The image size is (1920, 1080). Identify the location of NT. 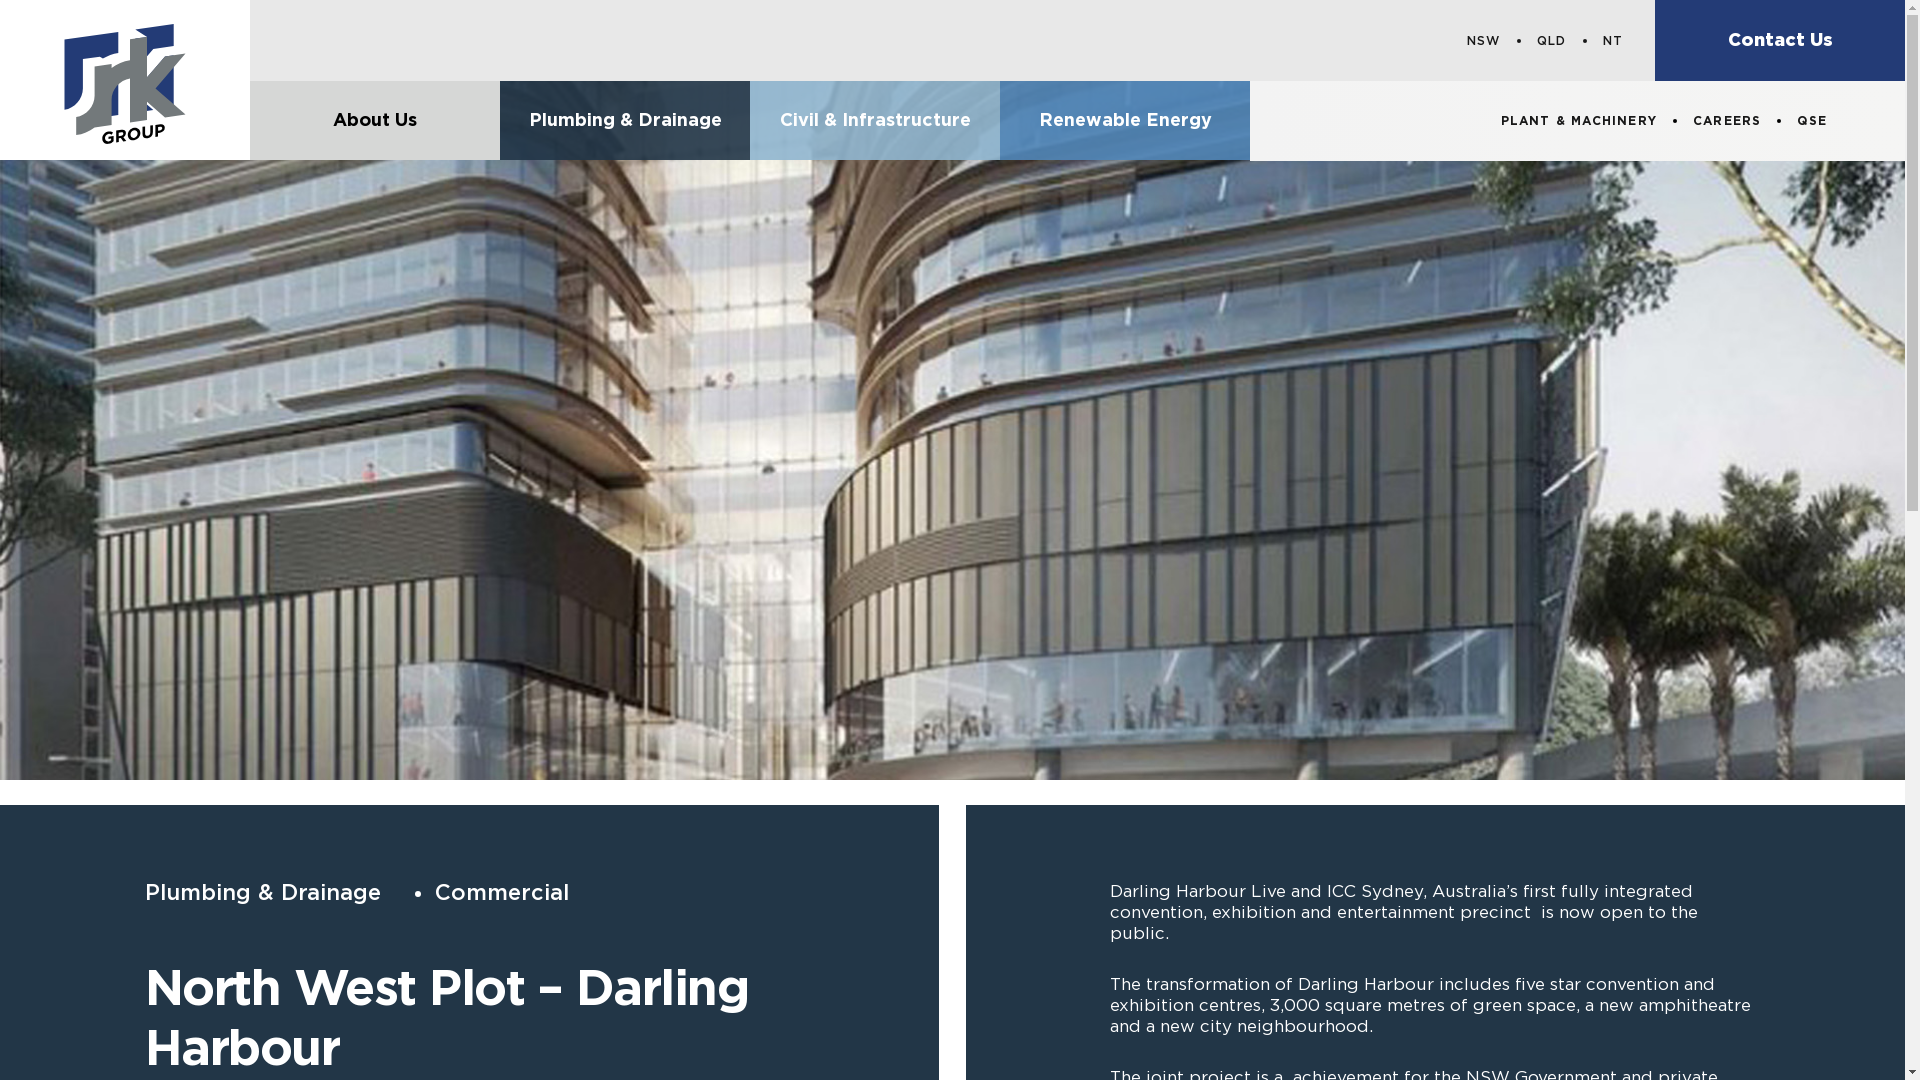
(1613, 41).